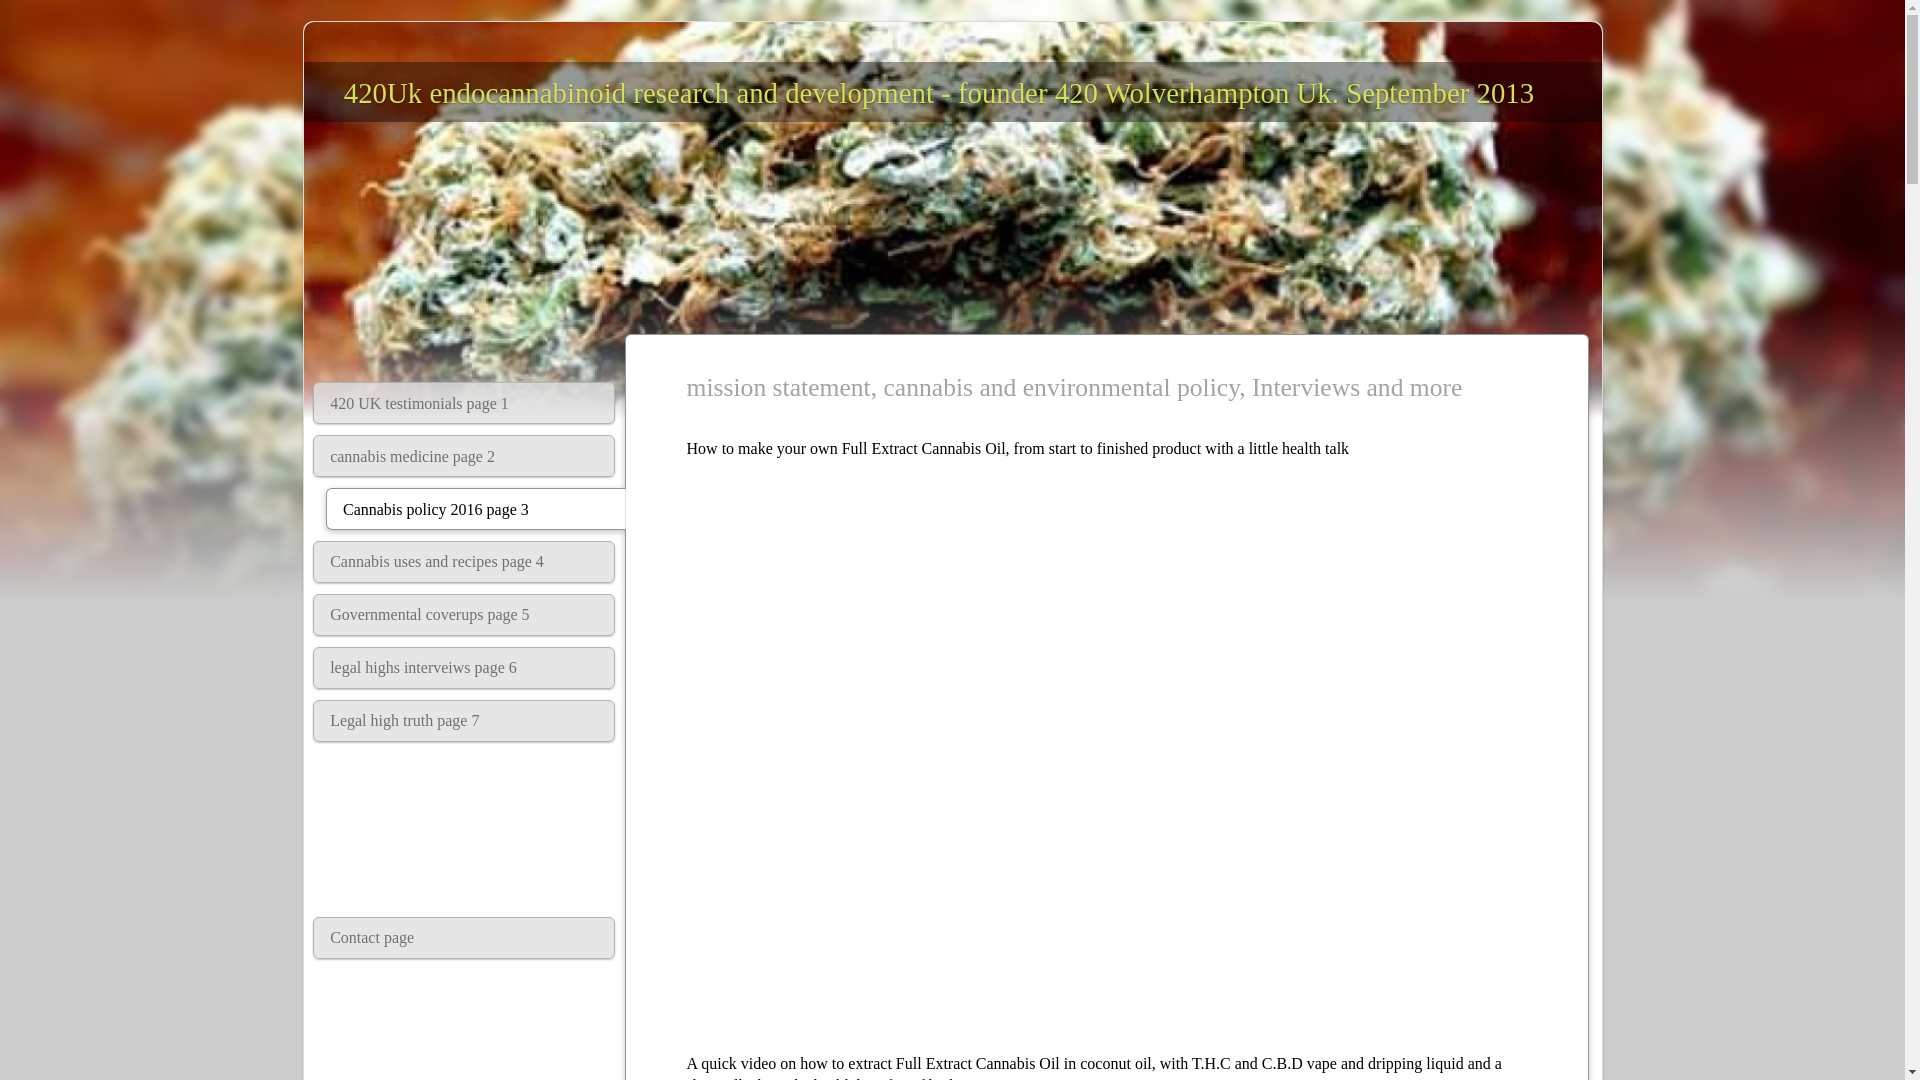 The image size is (1920, 1080). What do you see at coordinates (463, 938) in the screenshot?
I see `Contact page` at bounding box center [463, 938].